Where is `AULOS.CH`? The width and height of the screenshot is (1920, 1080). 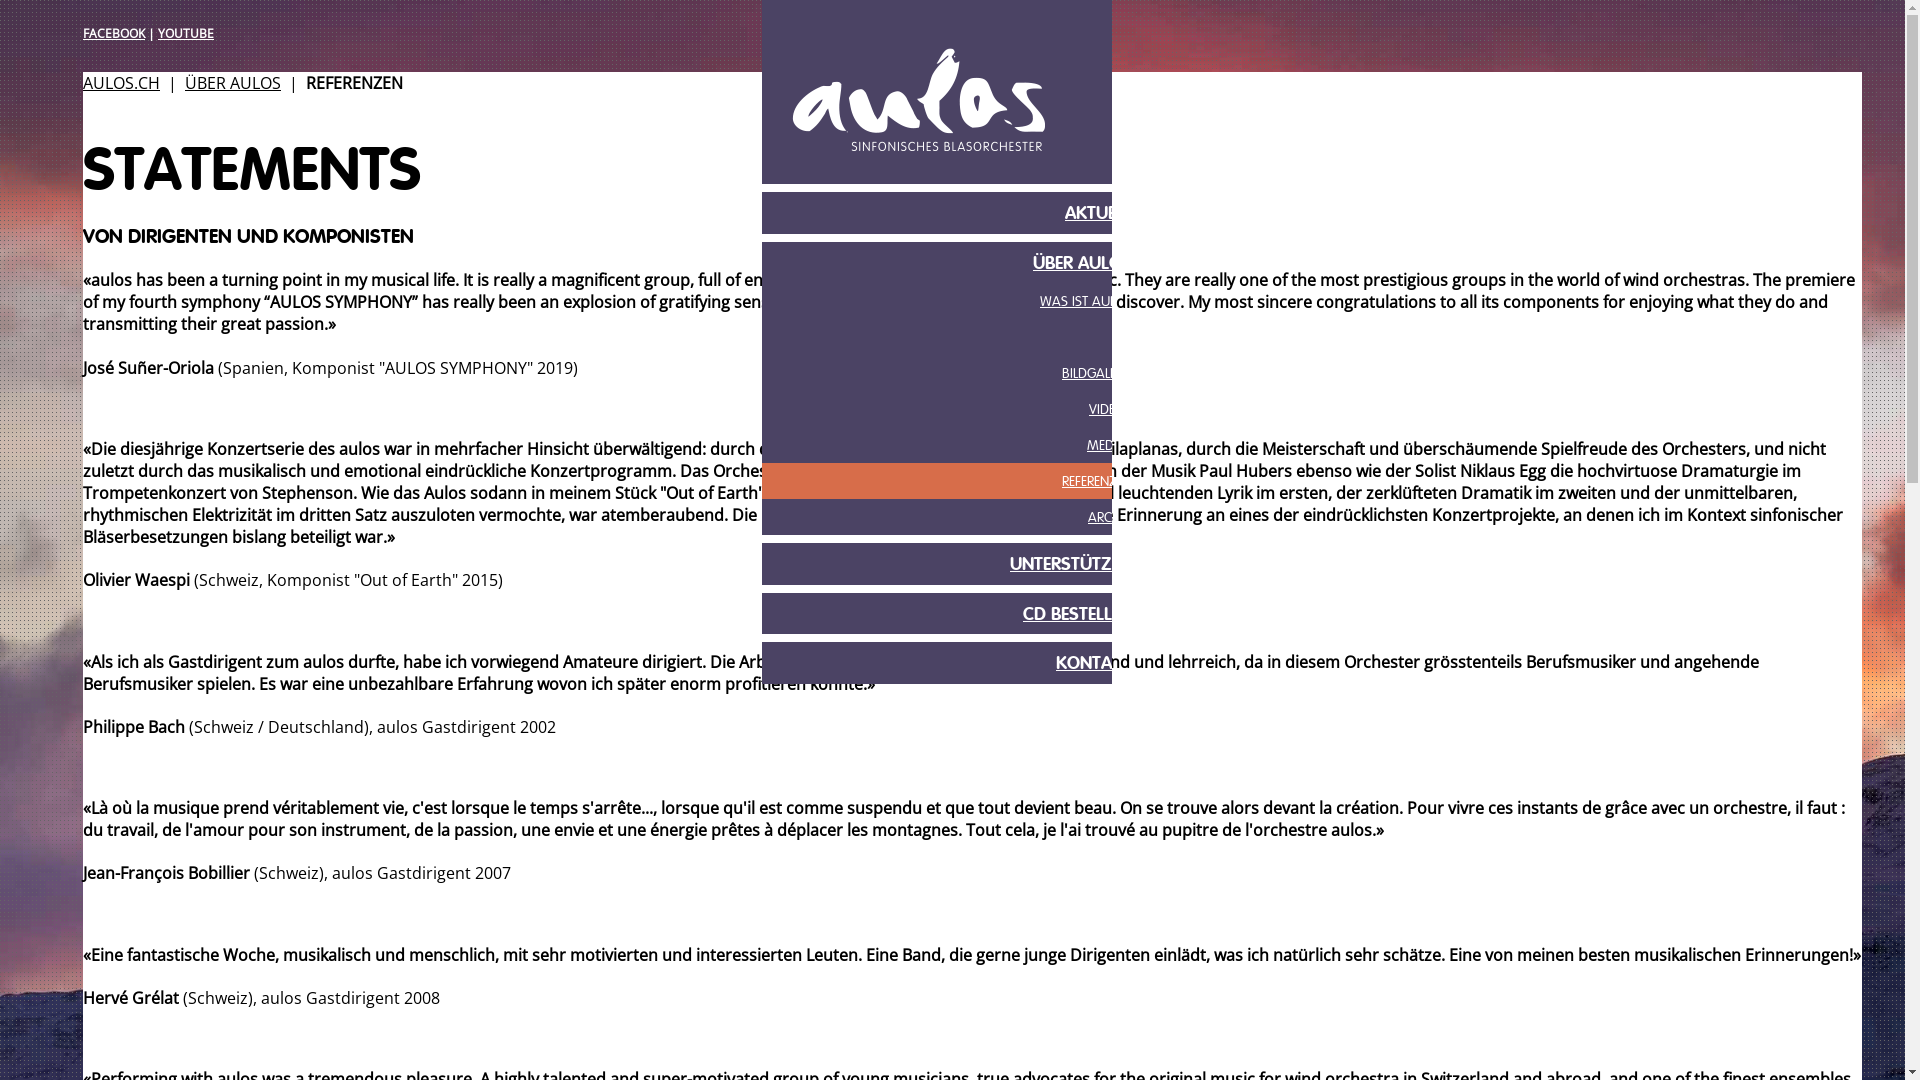 AULOS.CH is located at coordinates (122, 83).